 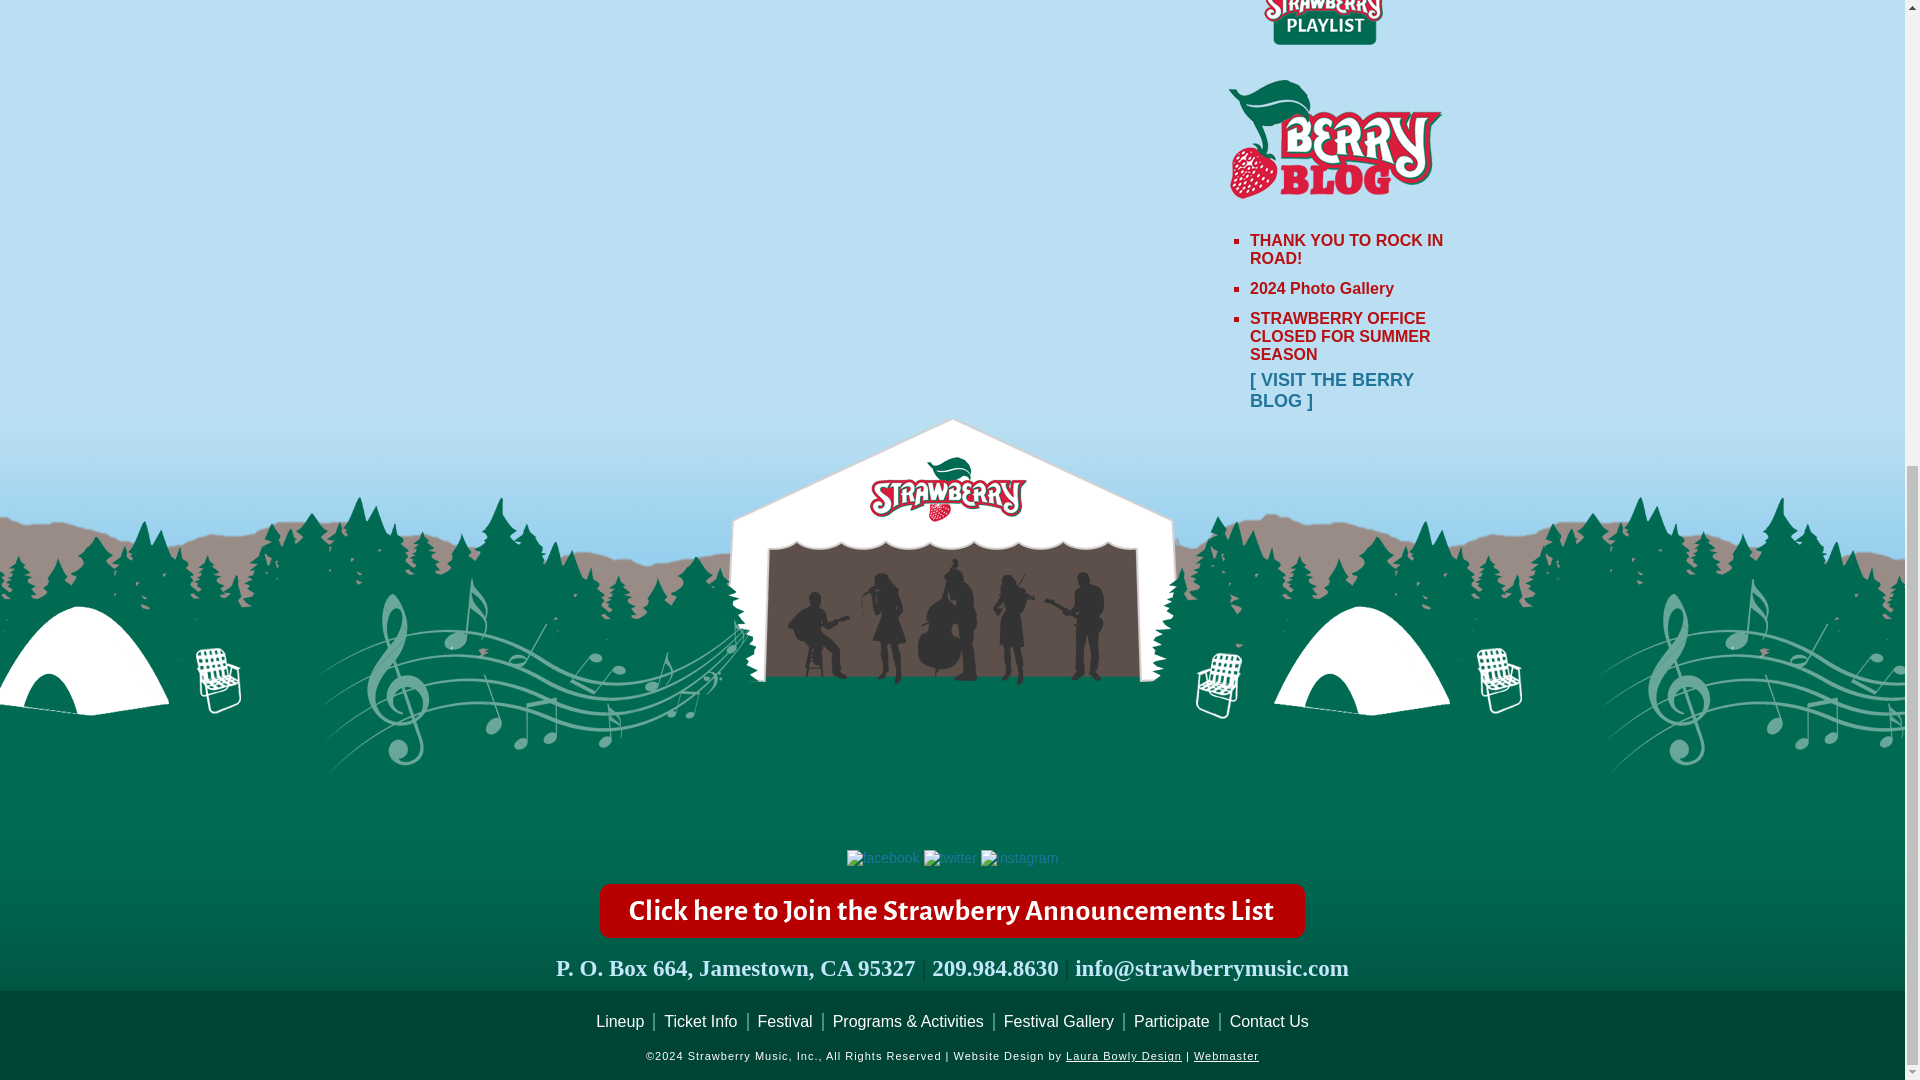 What do you see at coordinates (950, 858) in the screenshot?
I see `twitter` at bounding box center [950, 858].